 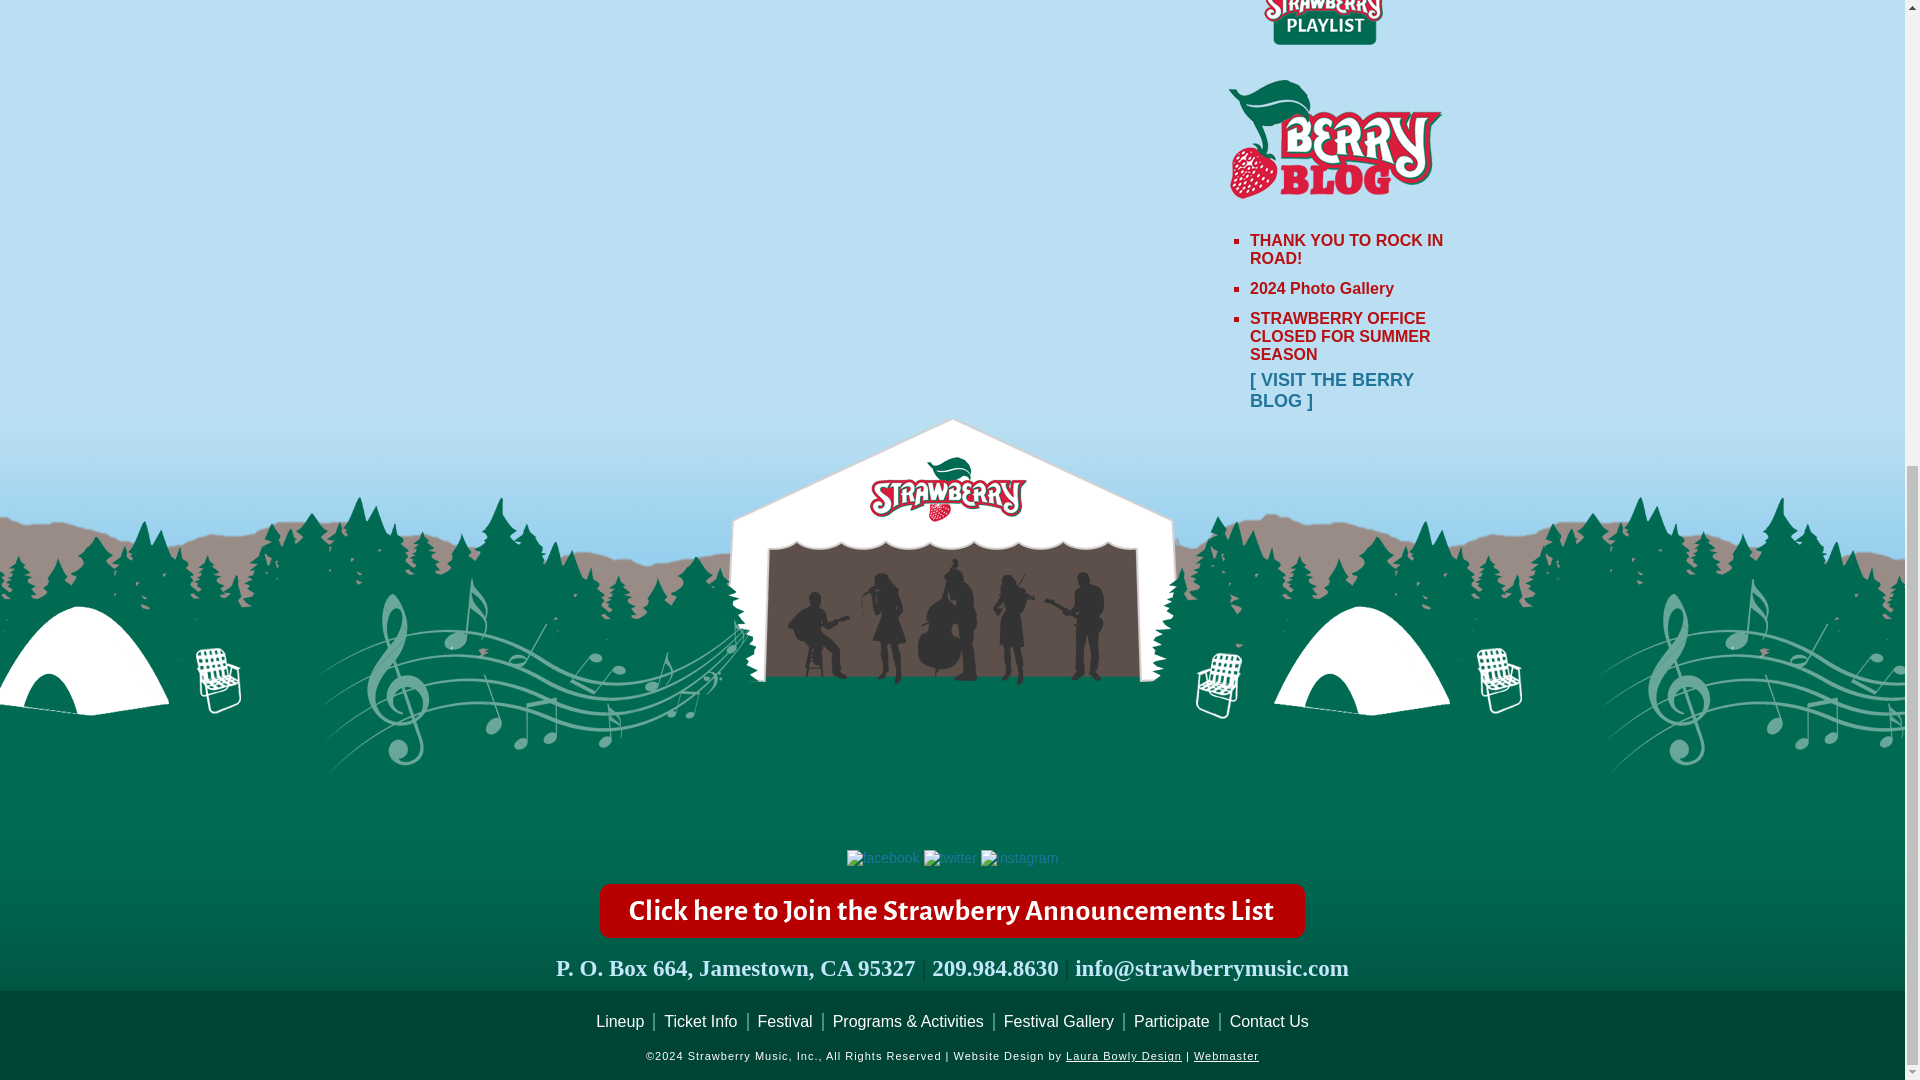 What do you see at coordinates (950, 858) in the screenshot?
I see `twitter` at bounding box center [950, 858].